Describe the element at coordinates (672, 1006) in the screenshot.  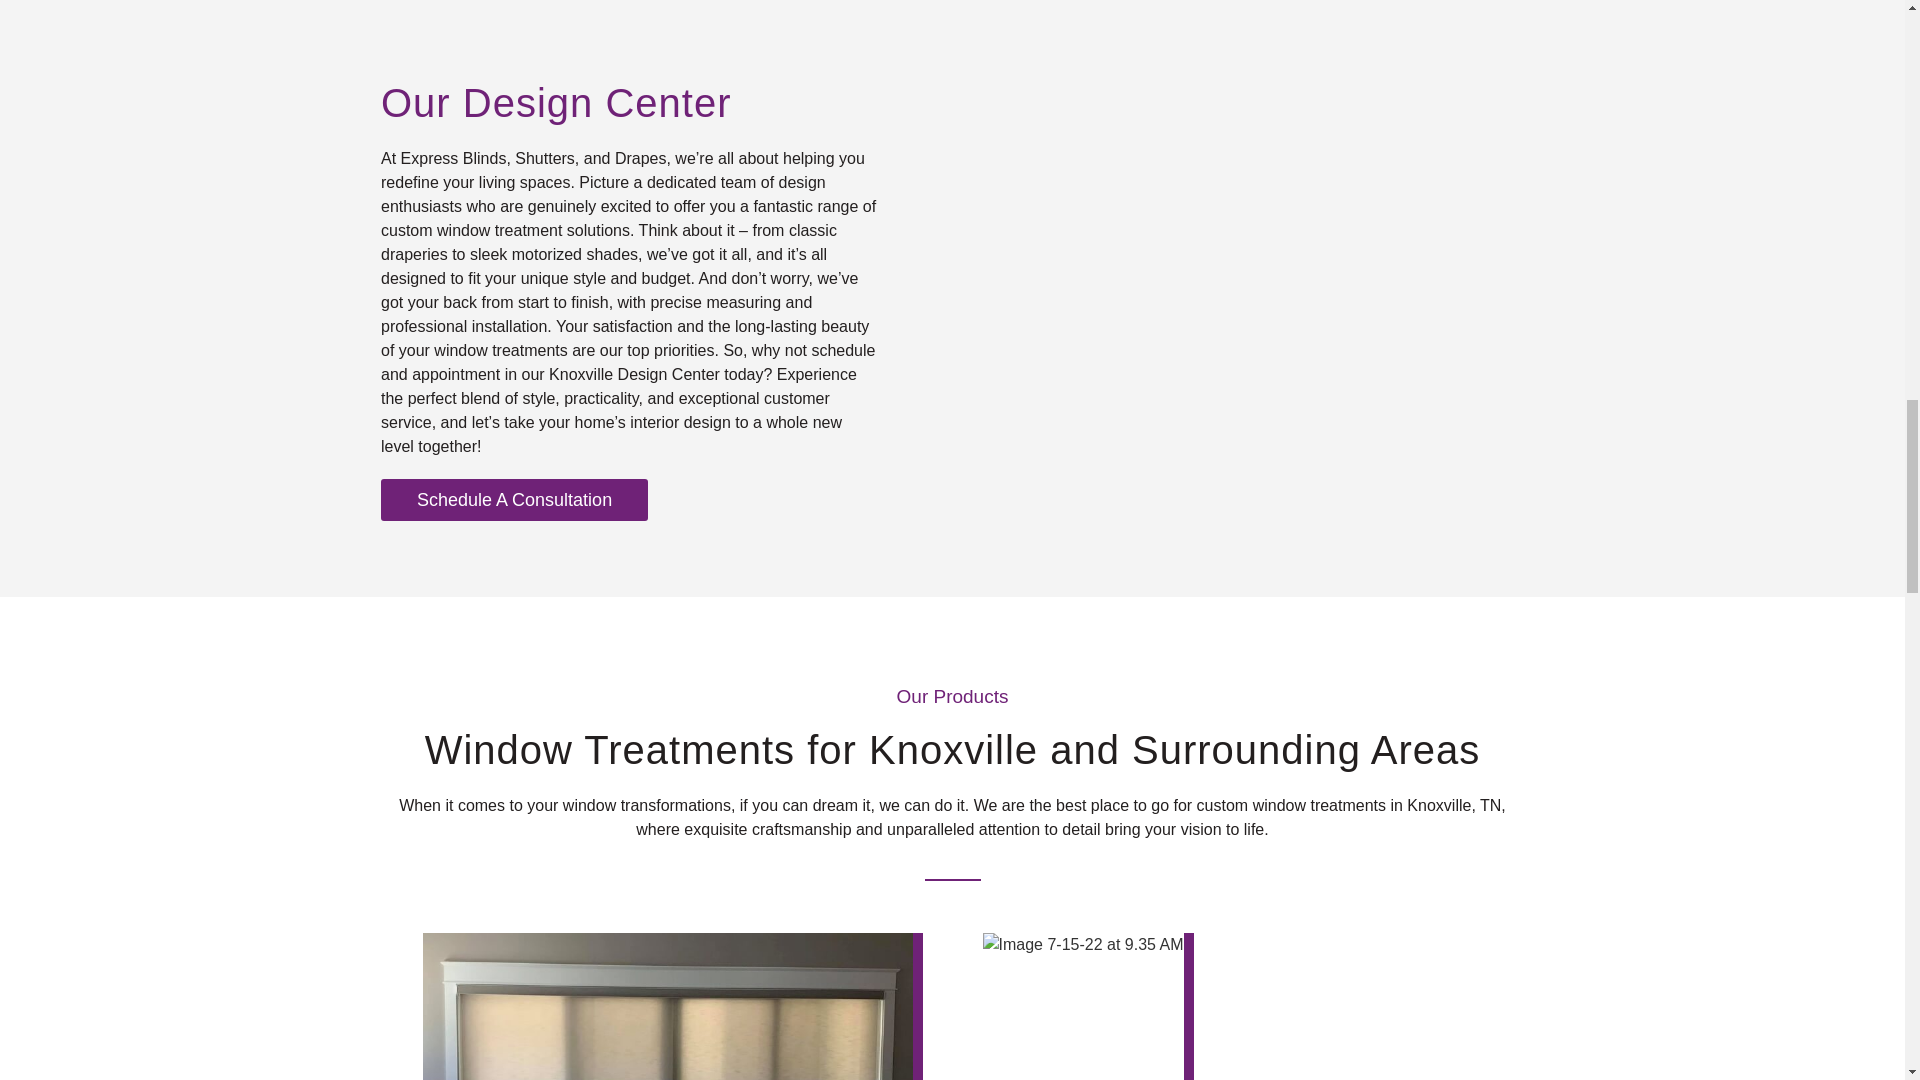
I see `Home 1` at that location.